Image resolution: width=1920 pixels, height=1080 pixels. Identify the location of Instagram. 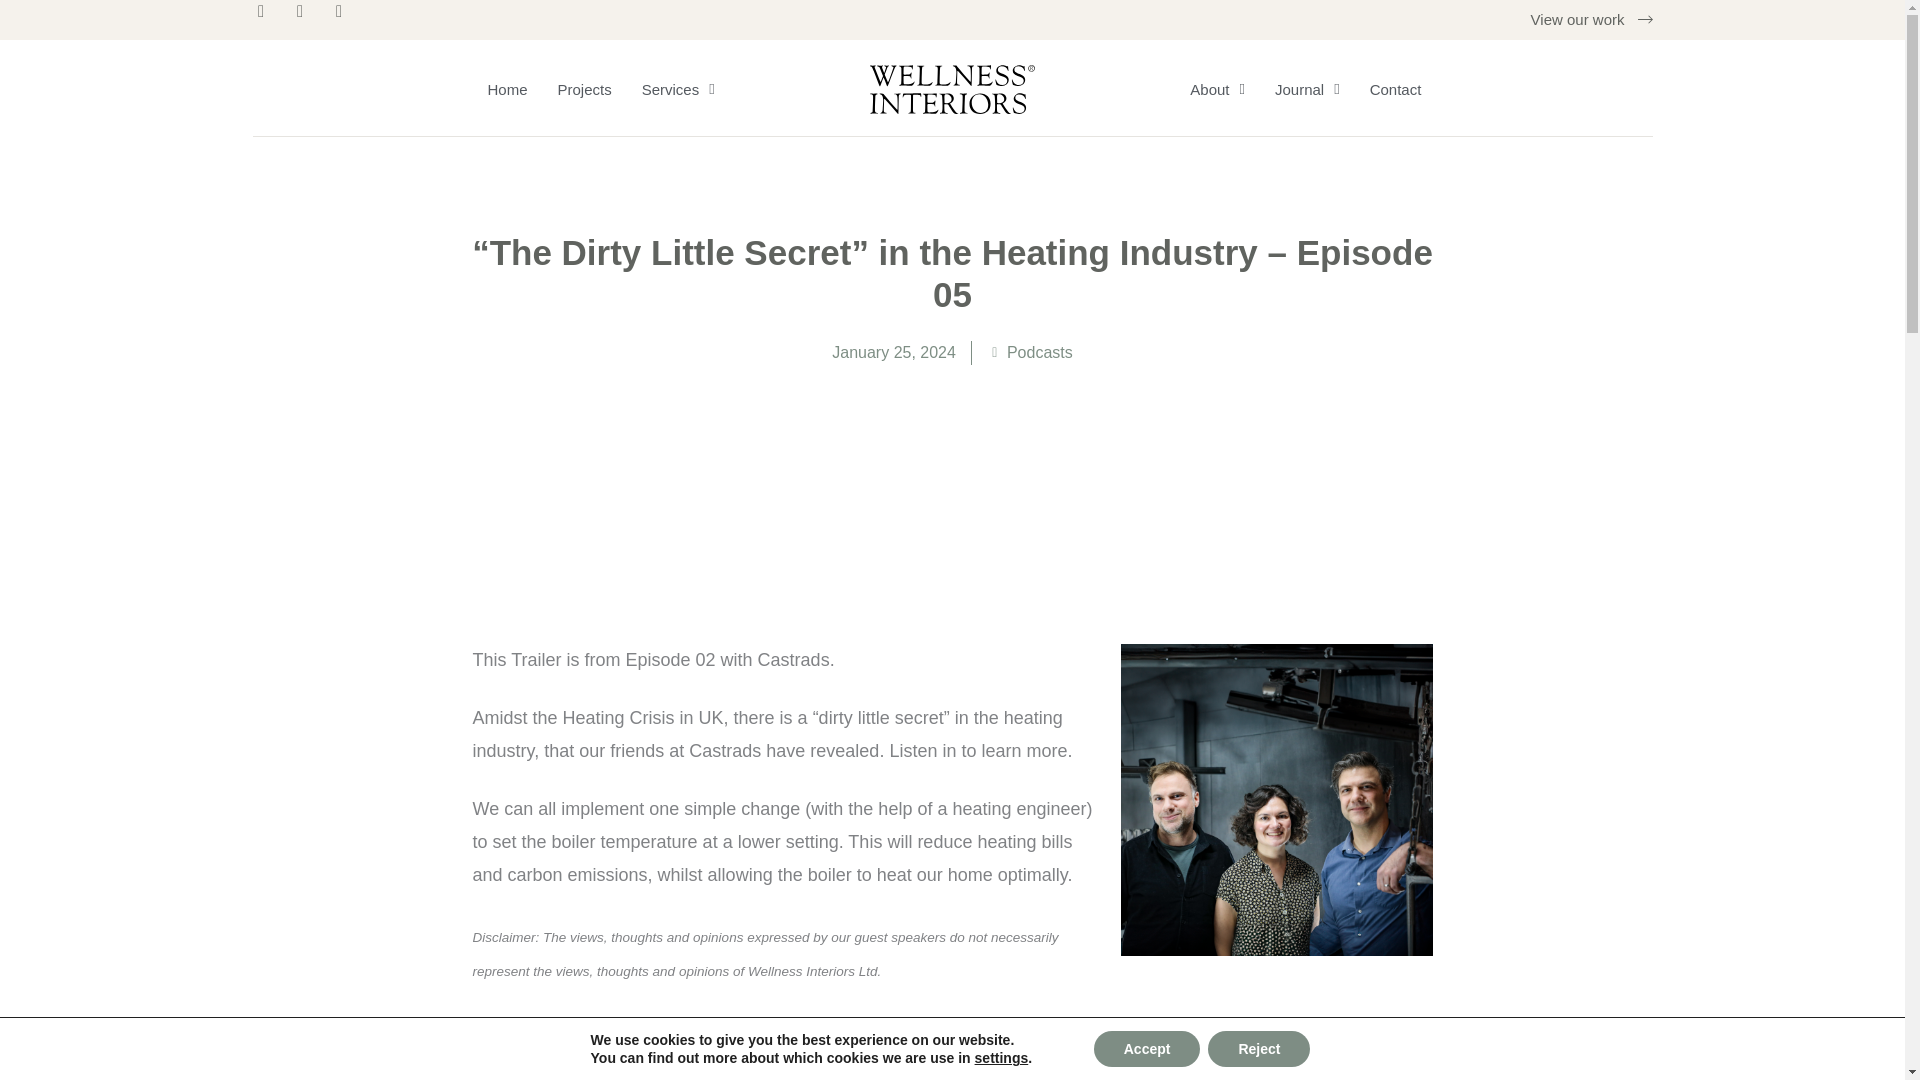
(268, 20).